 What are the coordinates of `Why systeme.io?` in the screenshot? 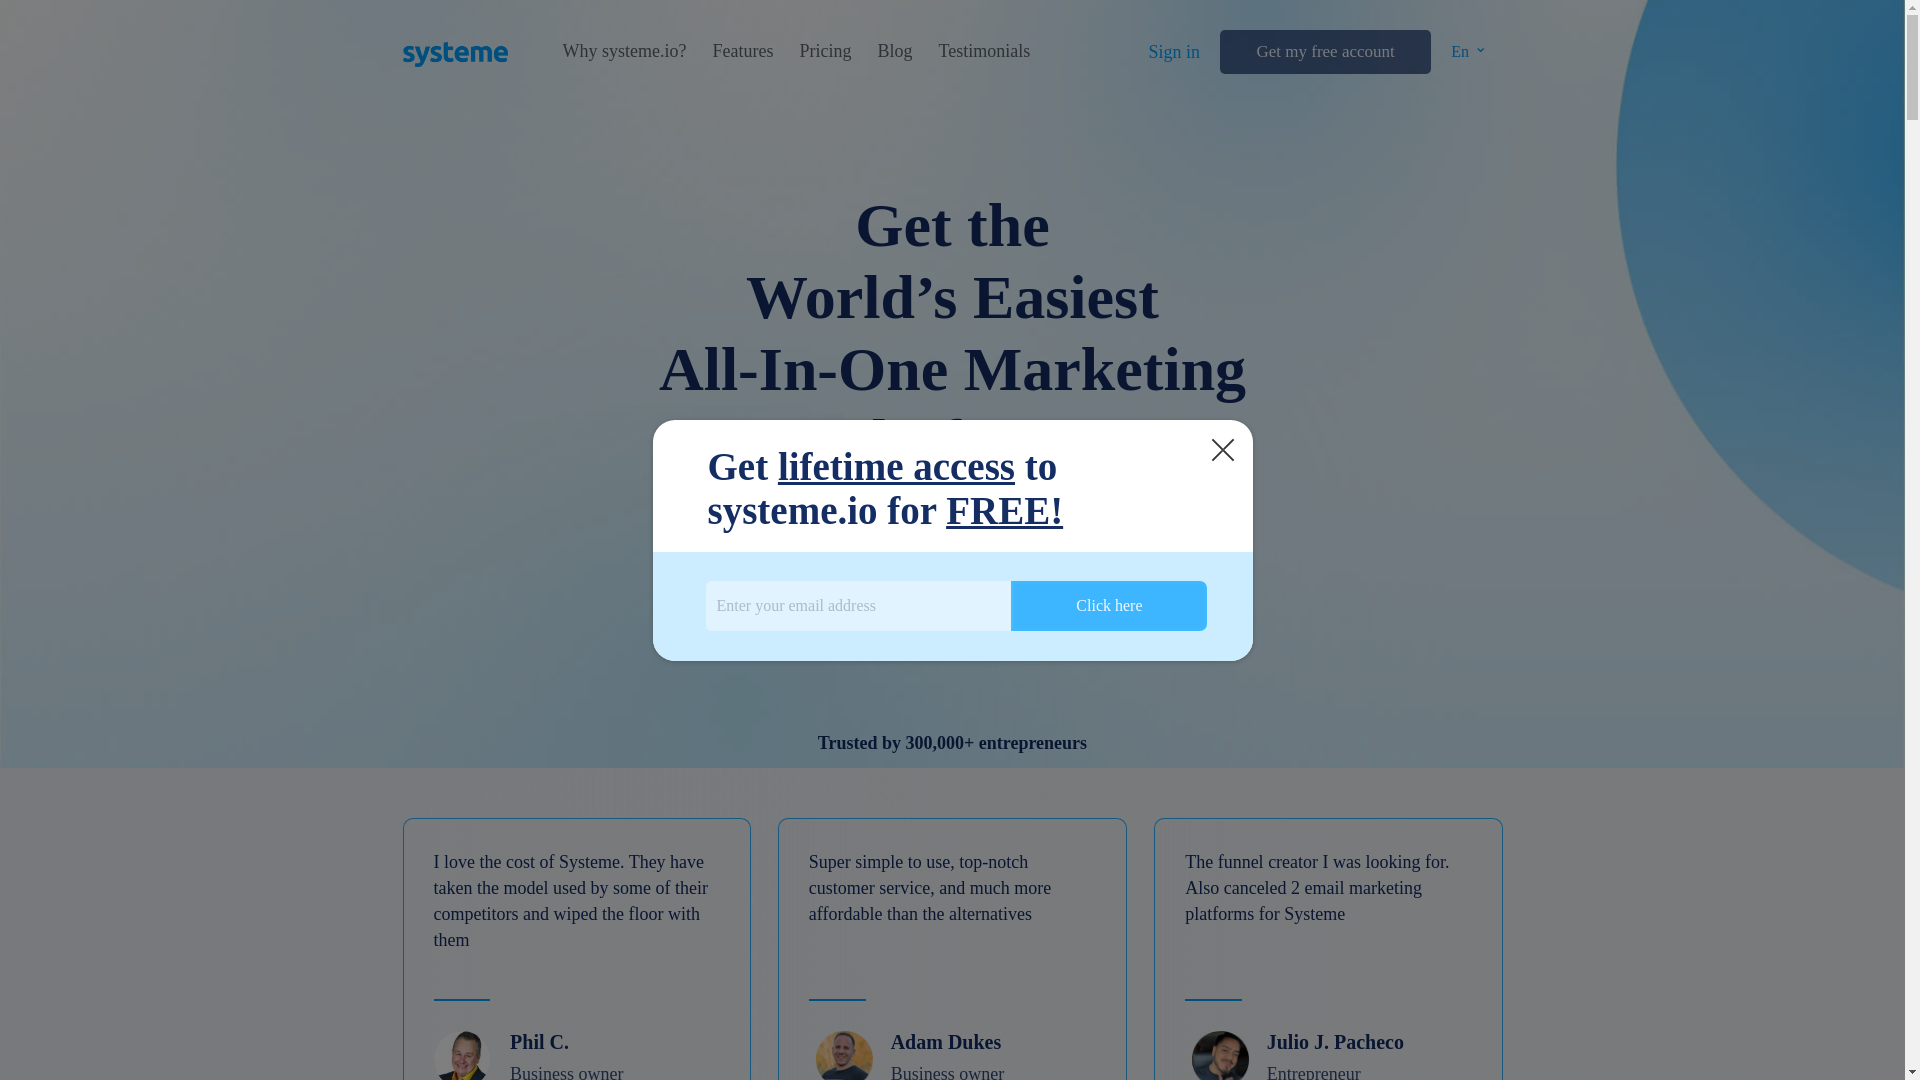 It's located at (624, 51).